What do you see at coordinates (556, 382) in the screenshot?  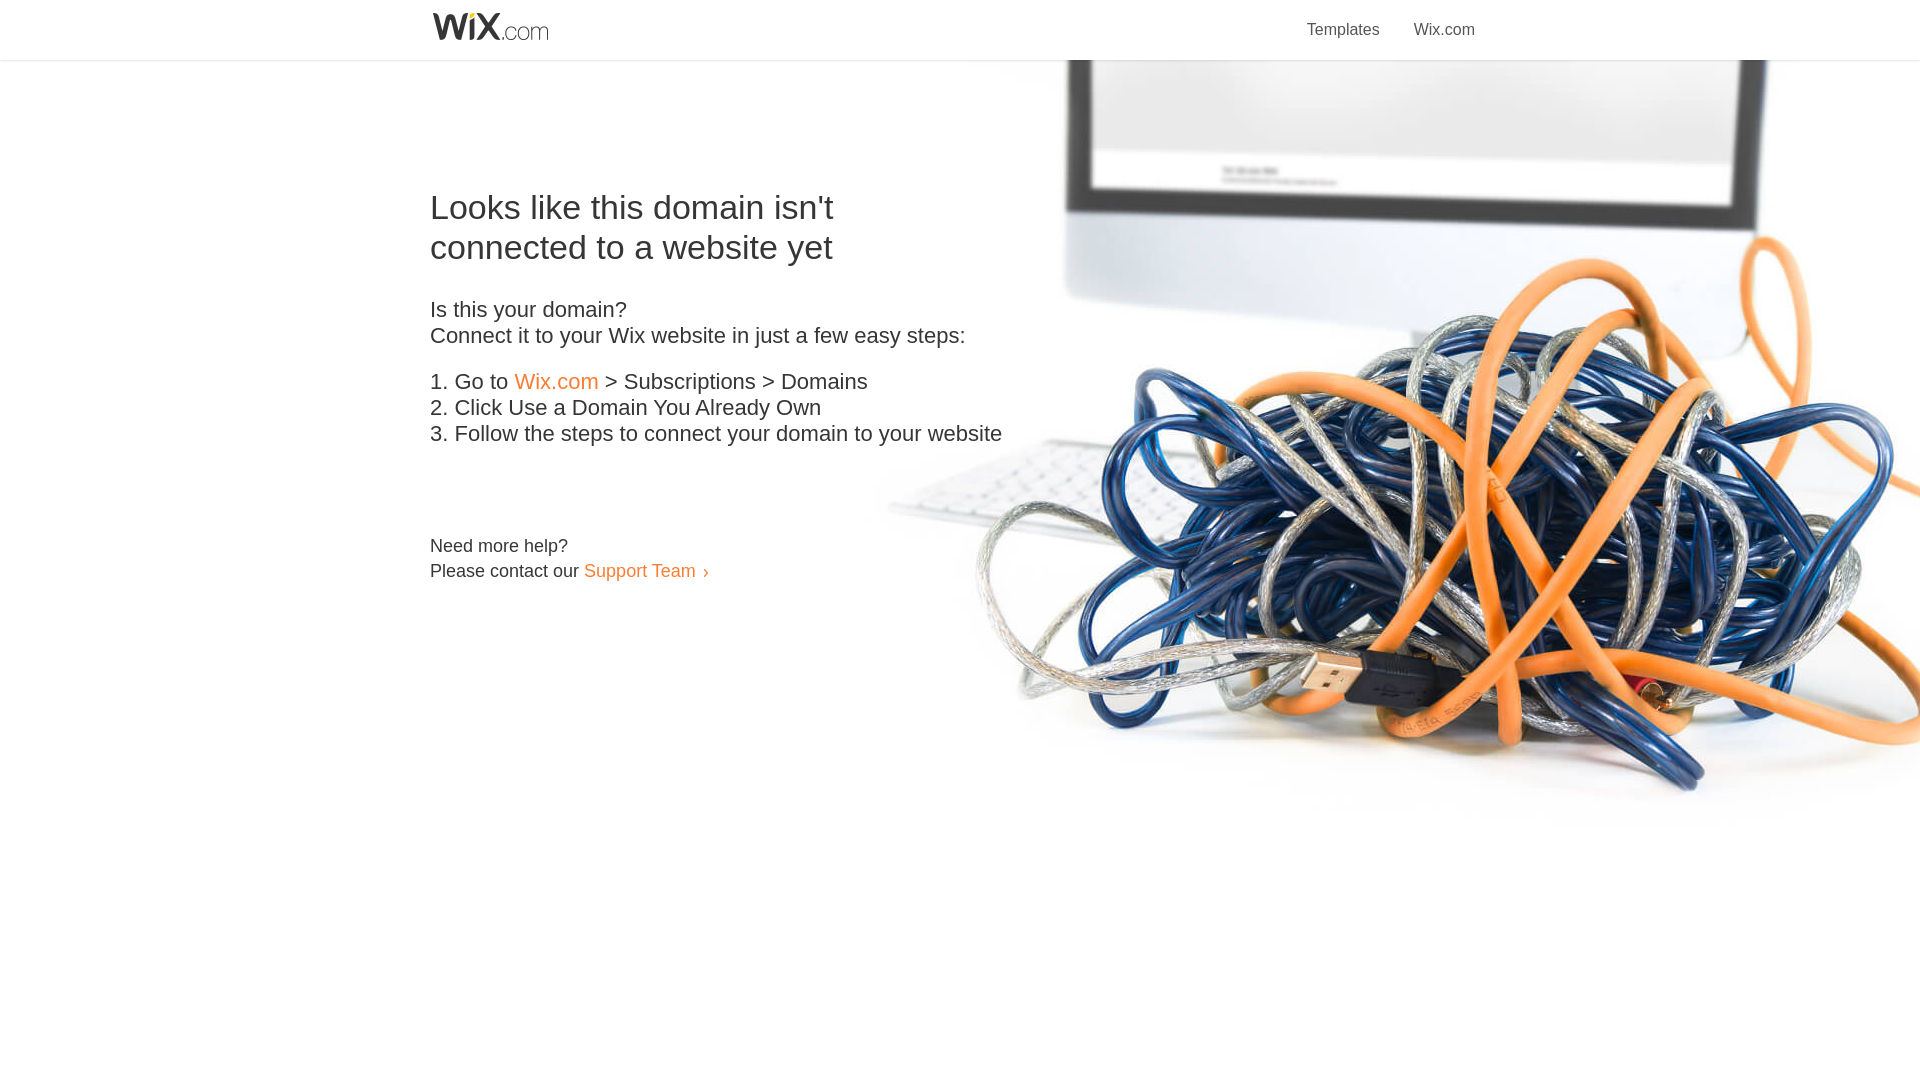 I see `Wix.com` at bounding box center [556, 382].